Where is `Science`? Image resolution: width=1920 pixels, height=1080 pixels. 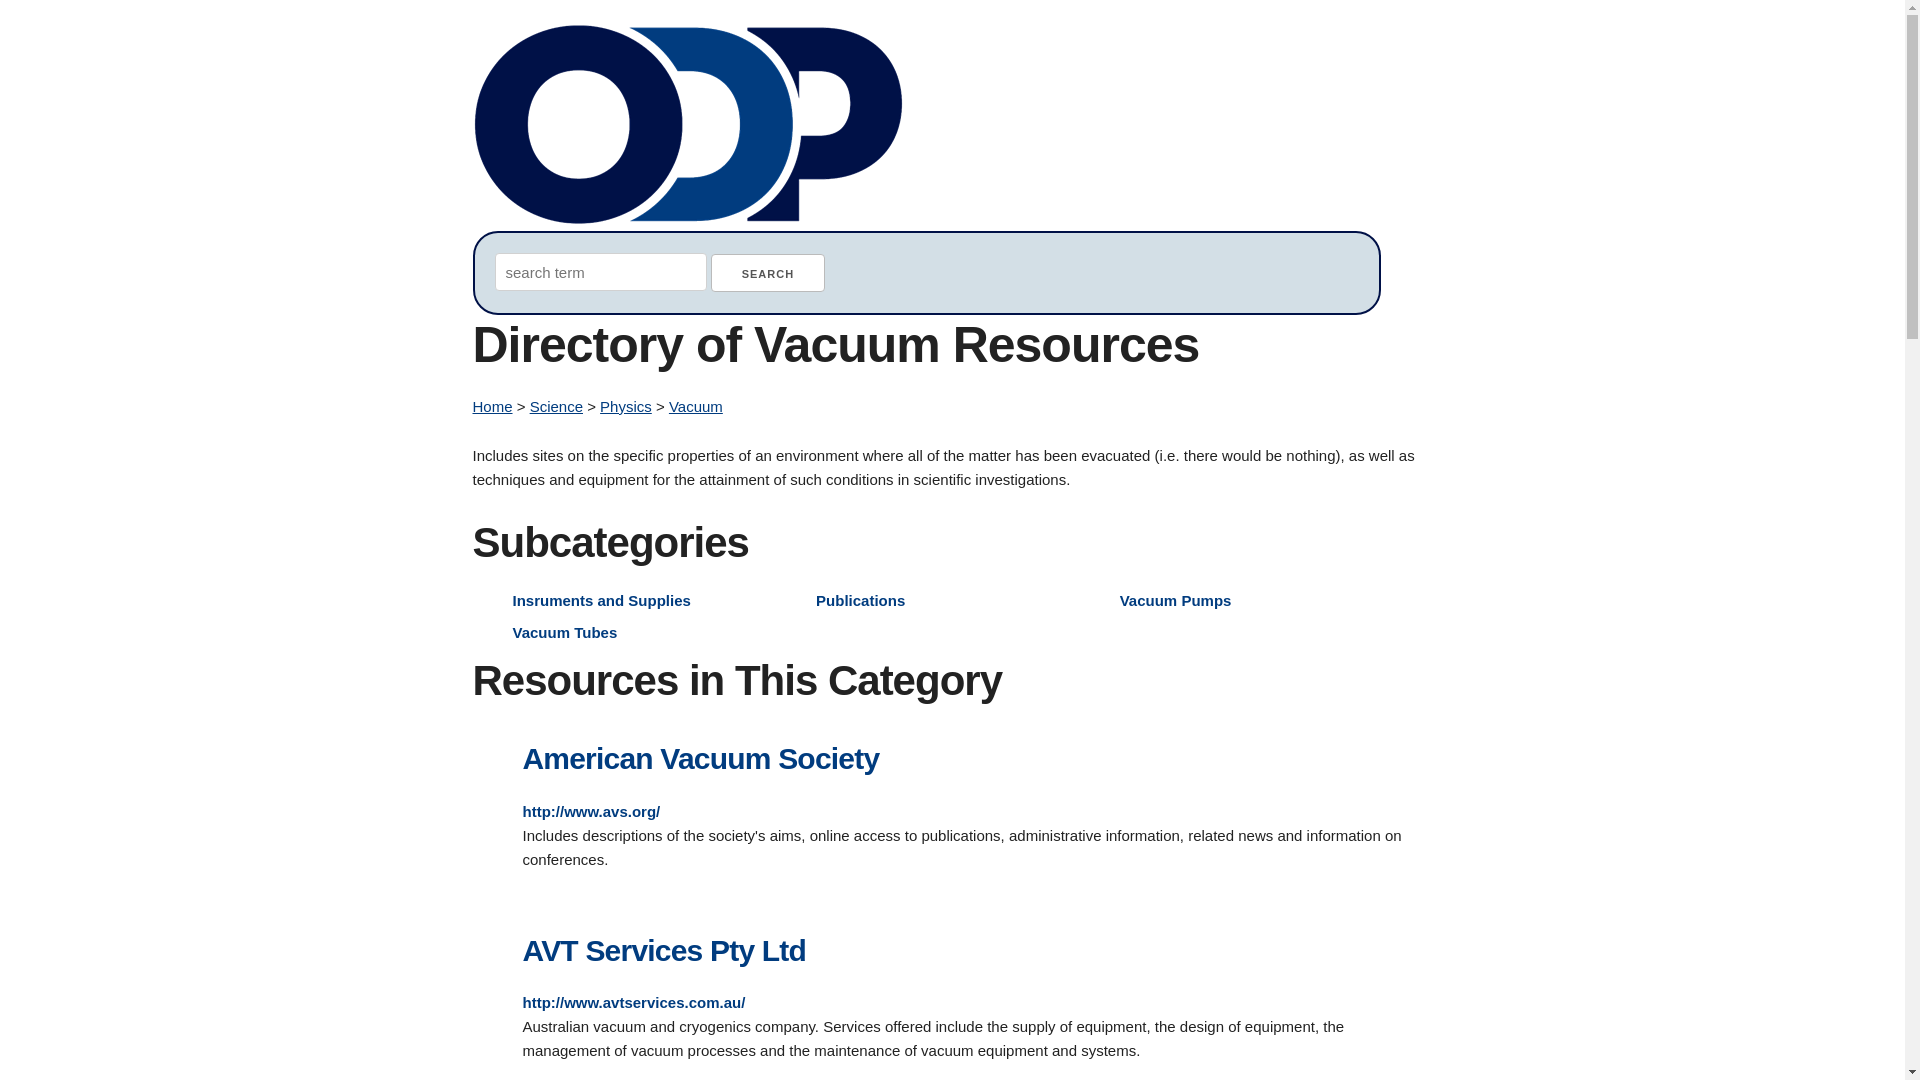
Science is located at coordinates (556, 406).